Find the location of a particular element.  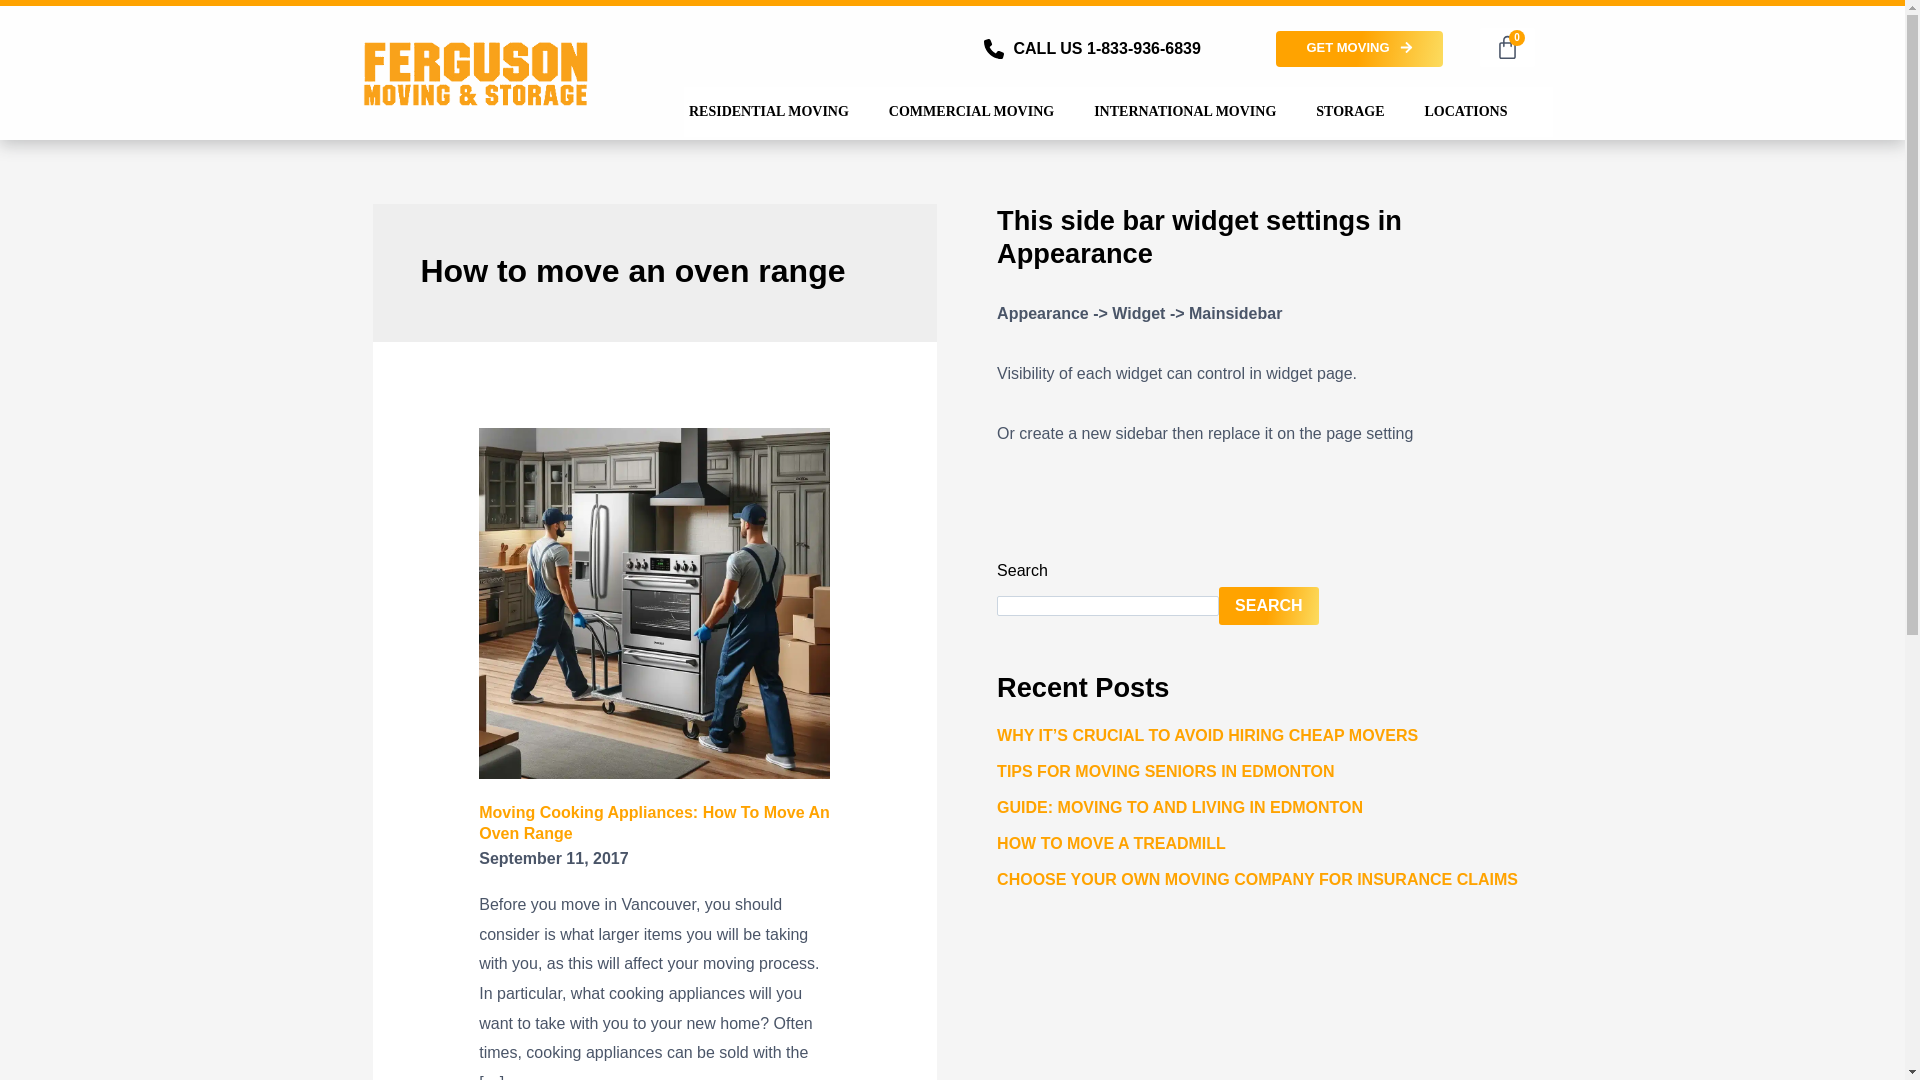

HOW TO MOVE A TREADMILL is located at coordinates (1507, 47).